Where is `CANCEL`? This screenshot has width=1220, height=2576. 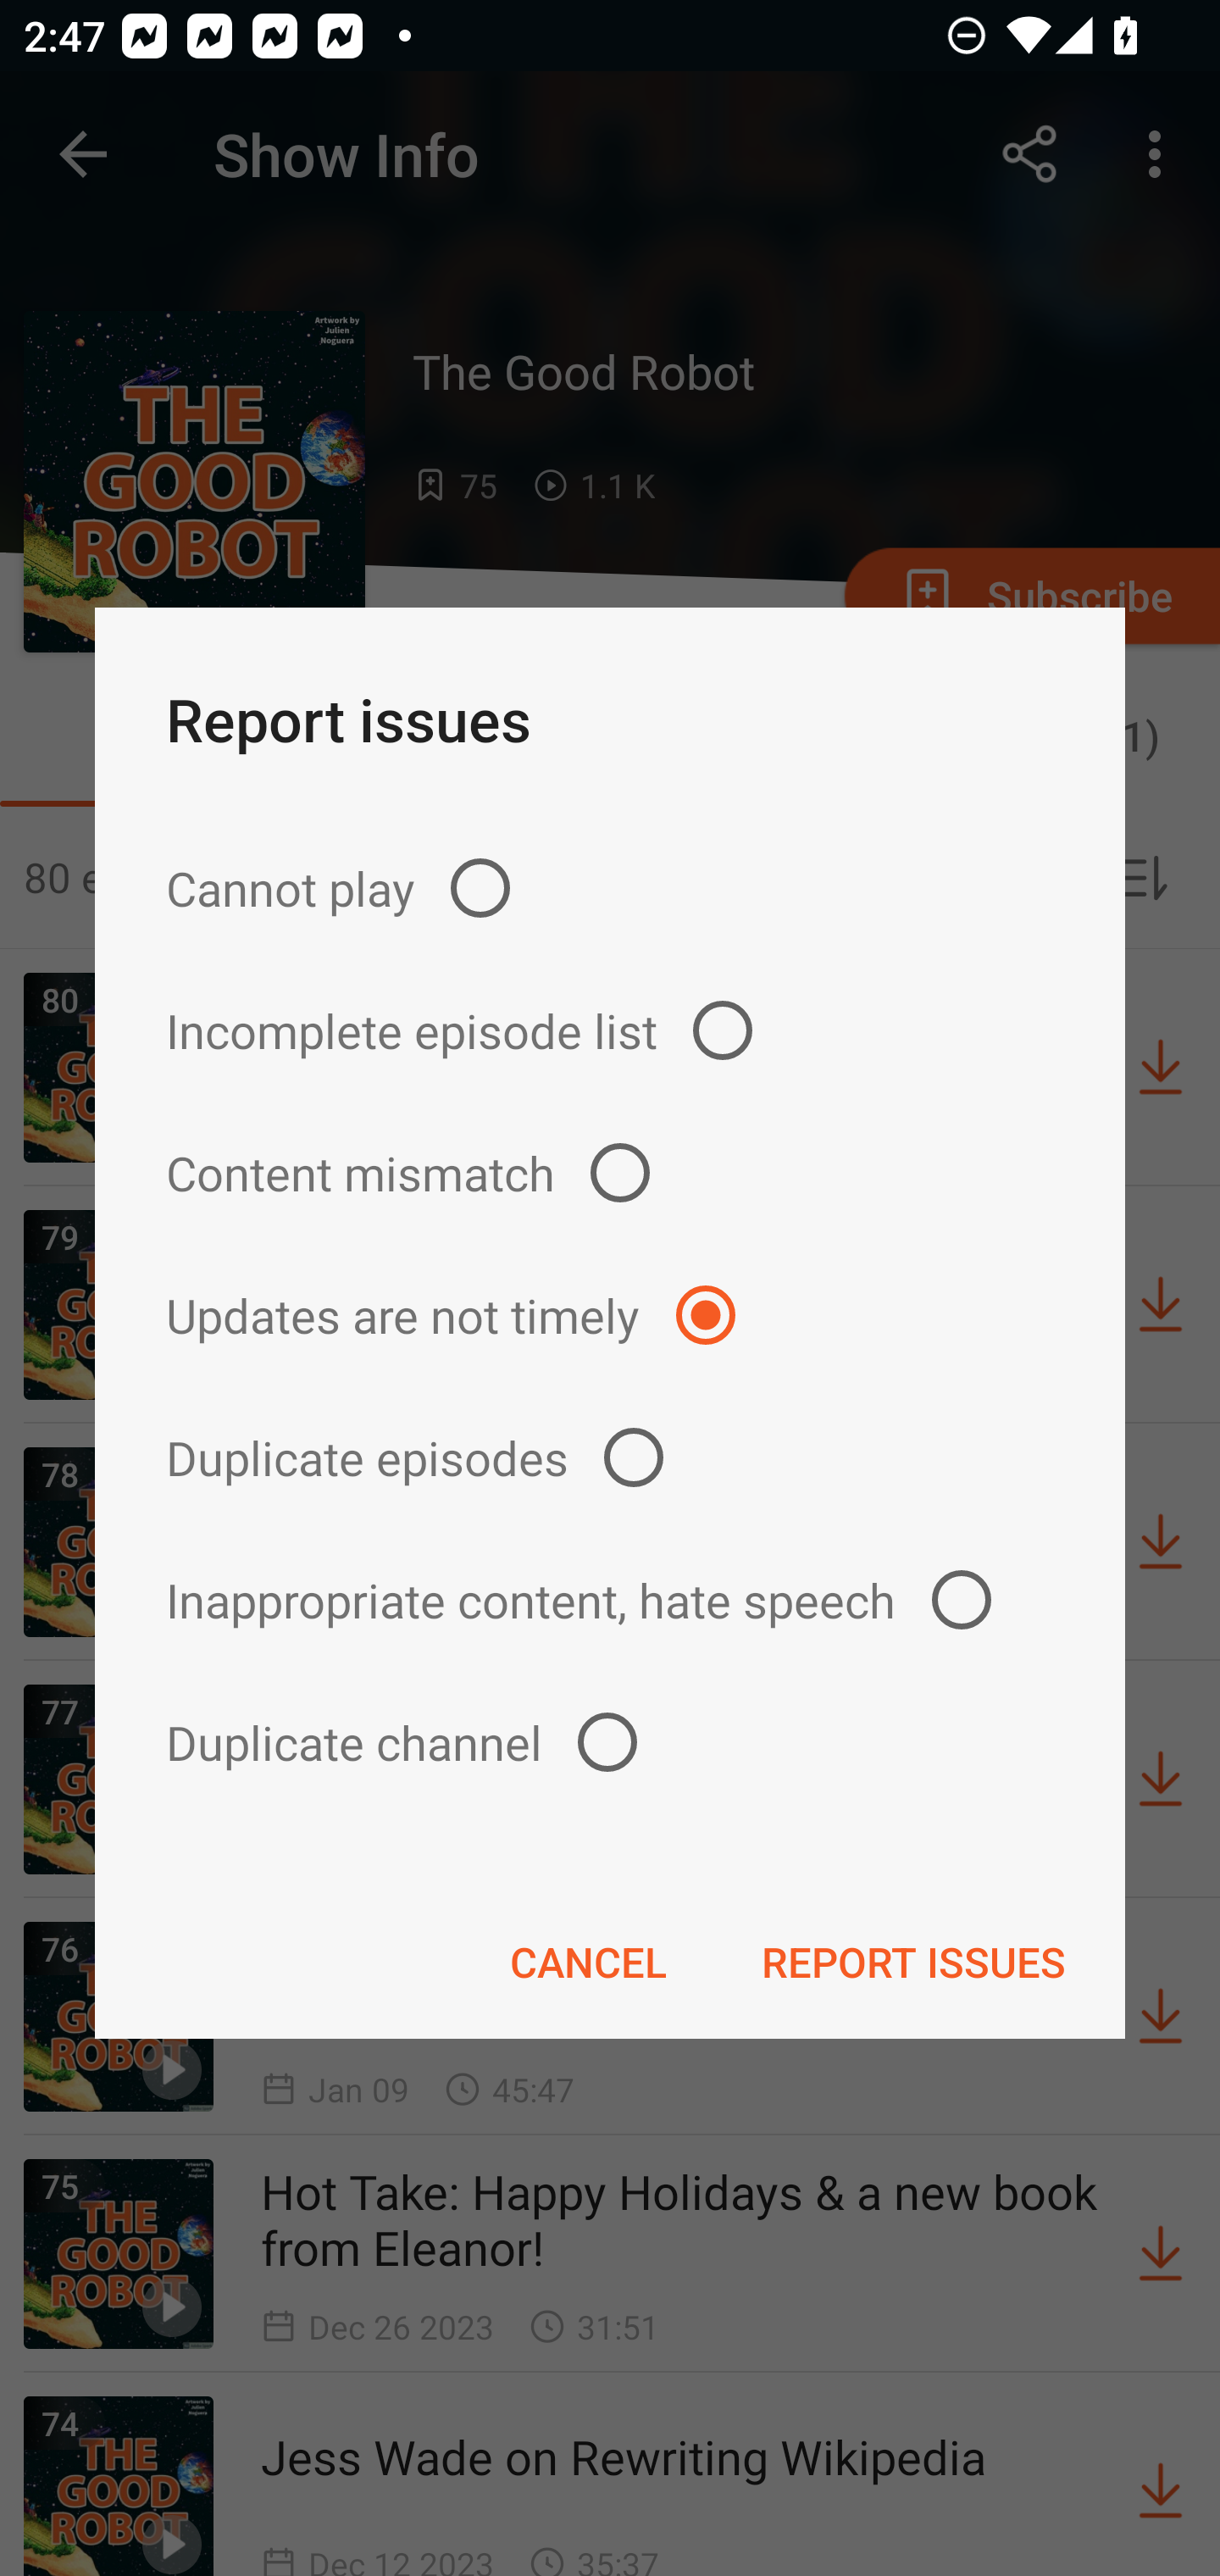 CANCEL is located at coordinates (587, 1961).